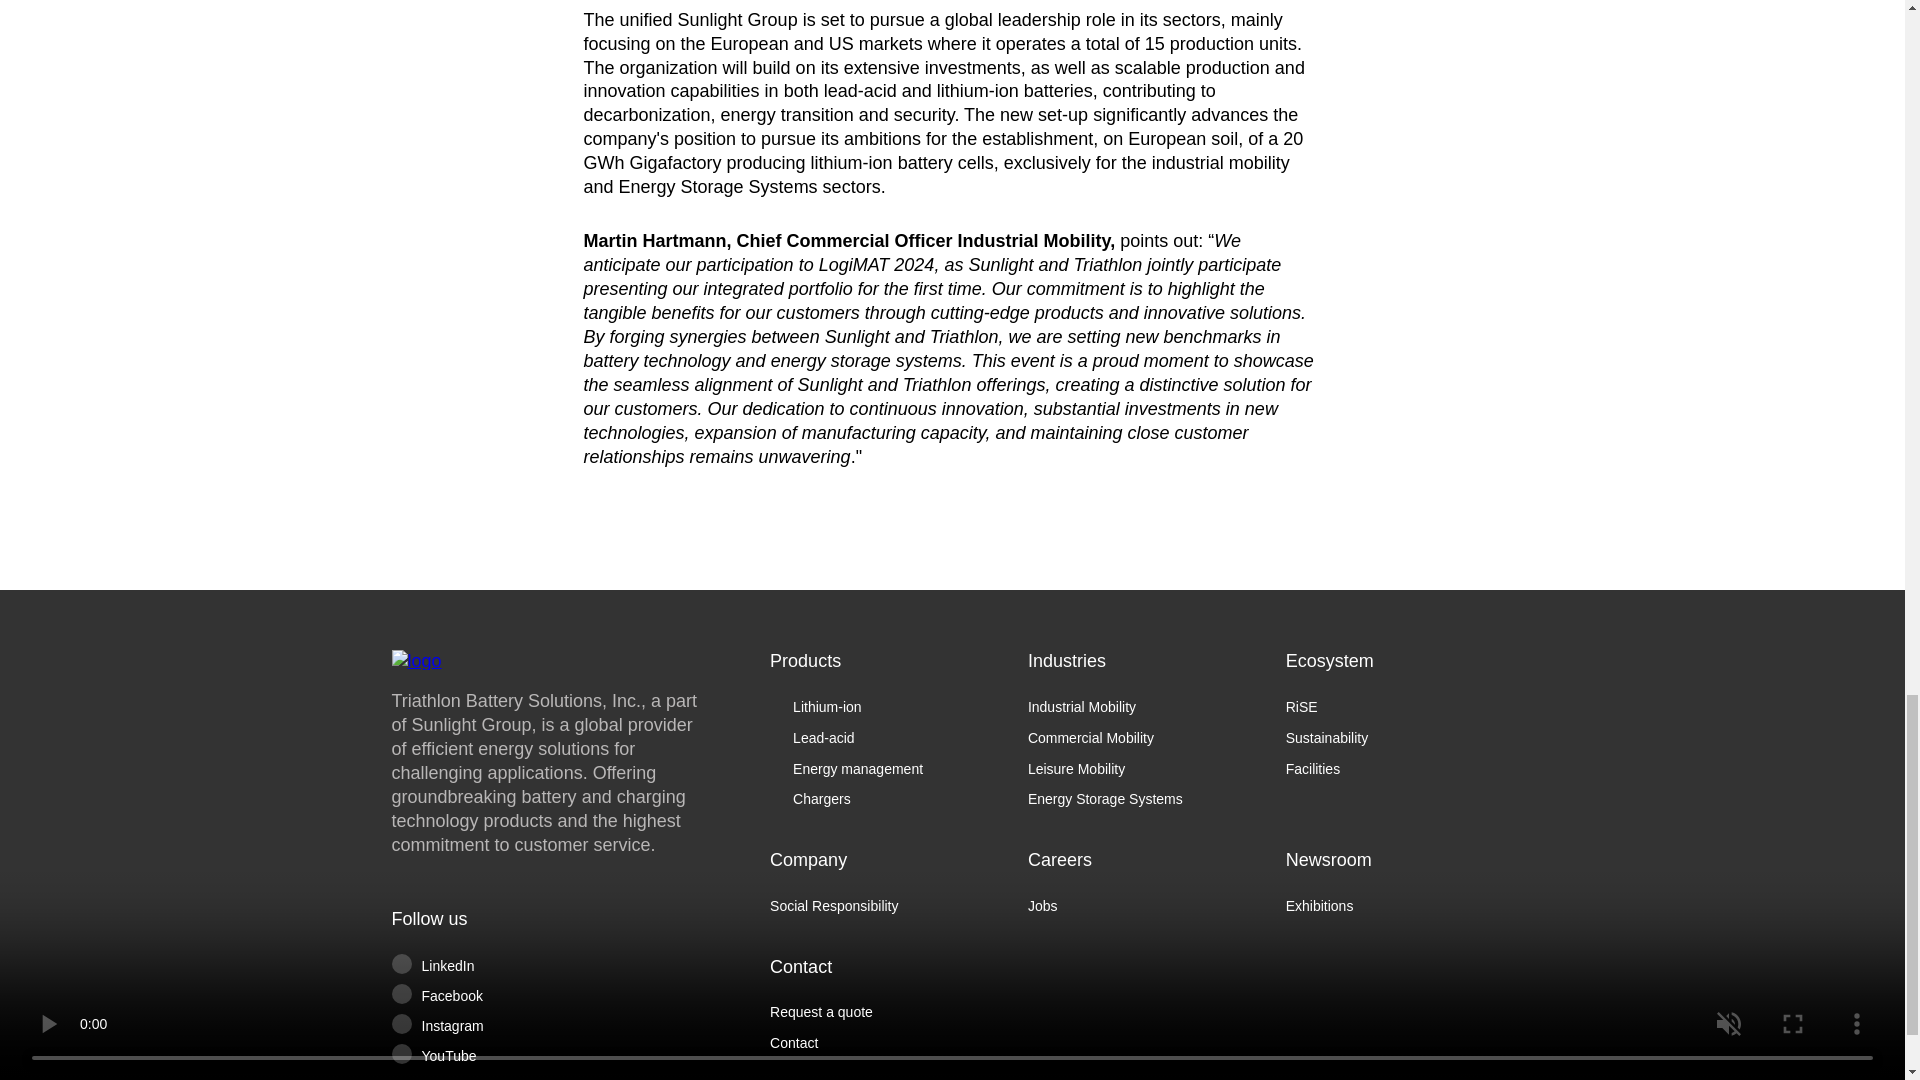 The height and width of the screenshot is (1080, 1920). Describe the element at coordinates (1400, 769) in the screenshot. I see `Facilities` at that location.